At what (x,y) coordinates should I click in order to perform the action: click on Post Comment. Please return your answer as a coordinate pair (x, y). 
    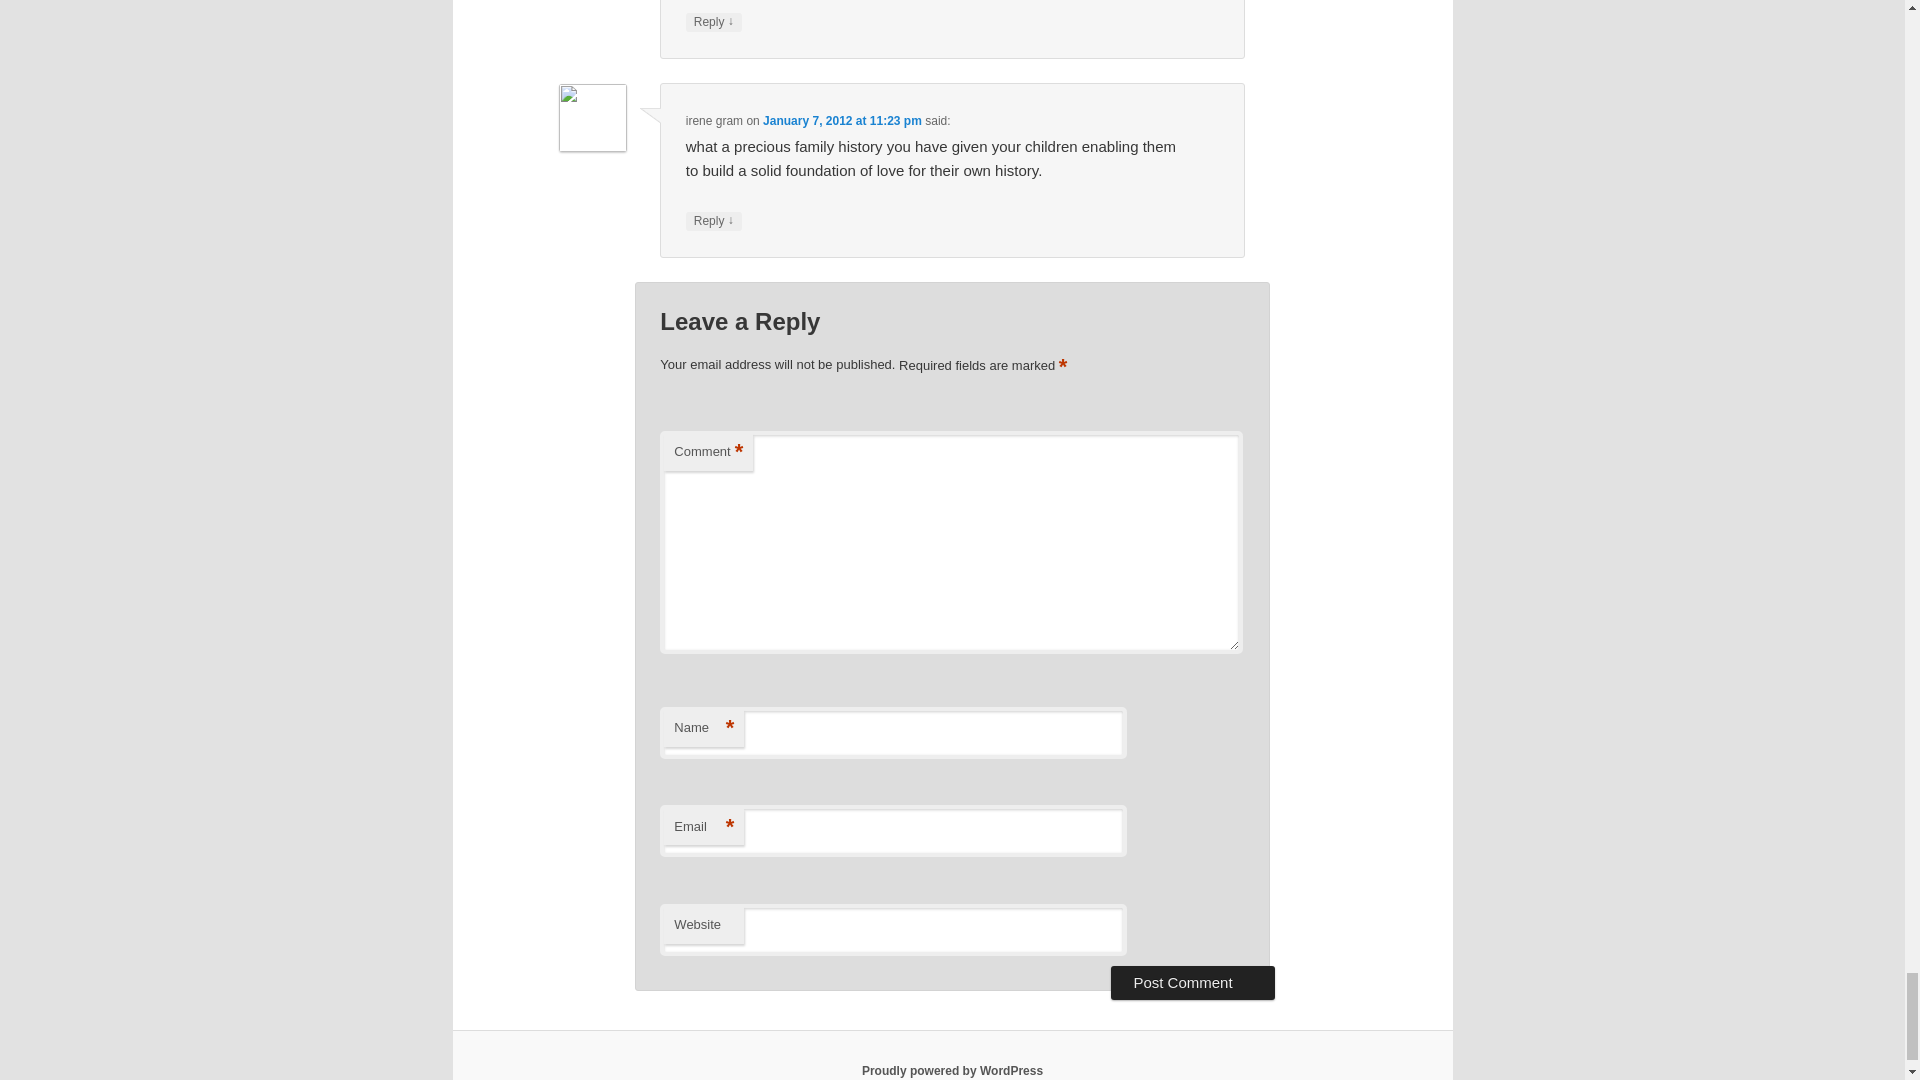
    Looking at the image, I should click on (1192, 982).